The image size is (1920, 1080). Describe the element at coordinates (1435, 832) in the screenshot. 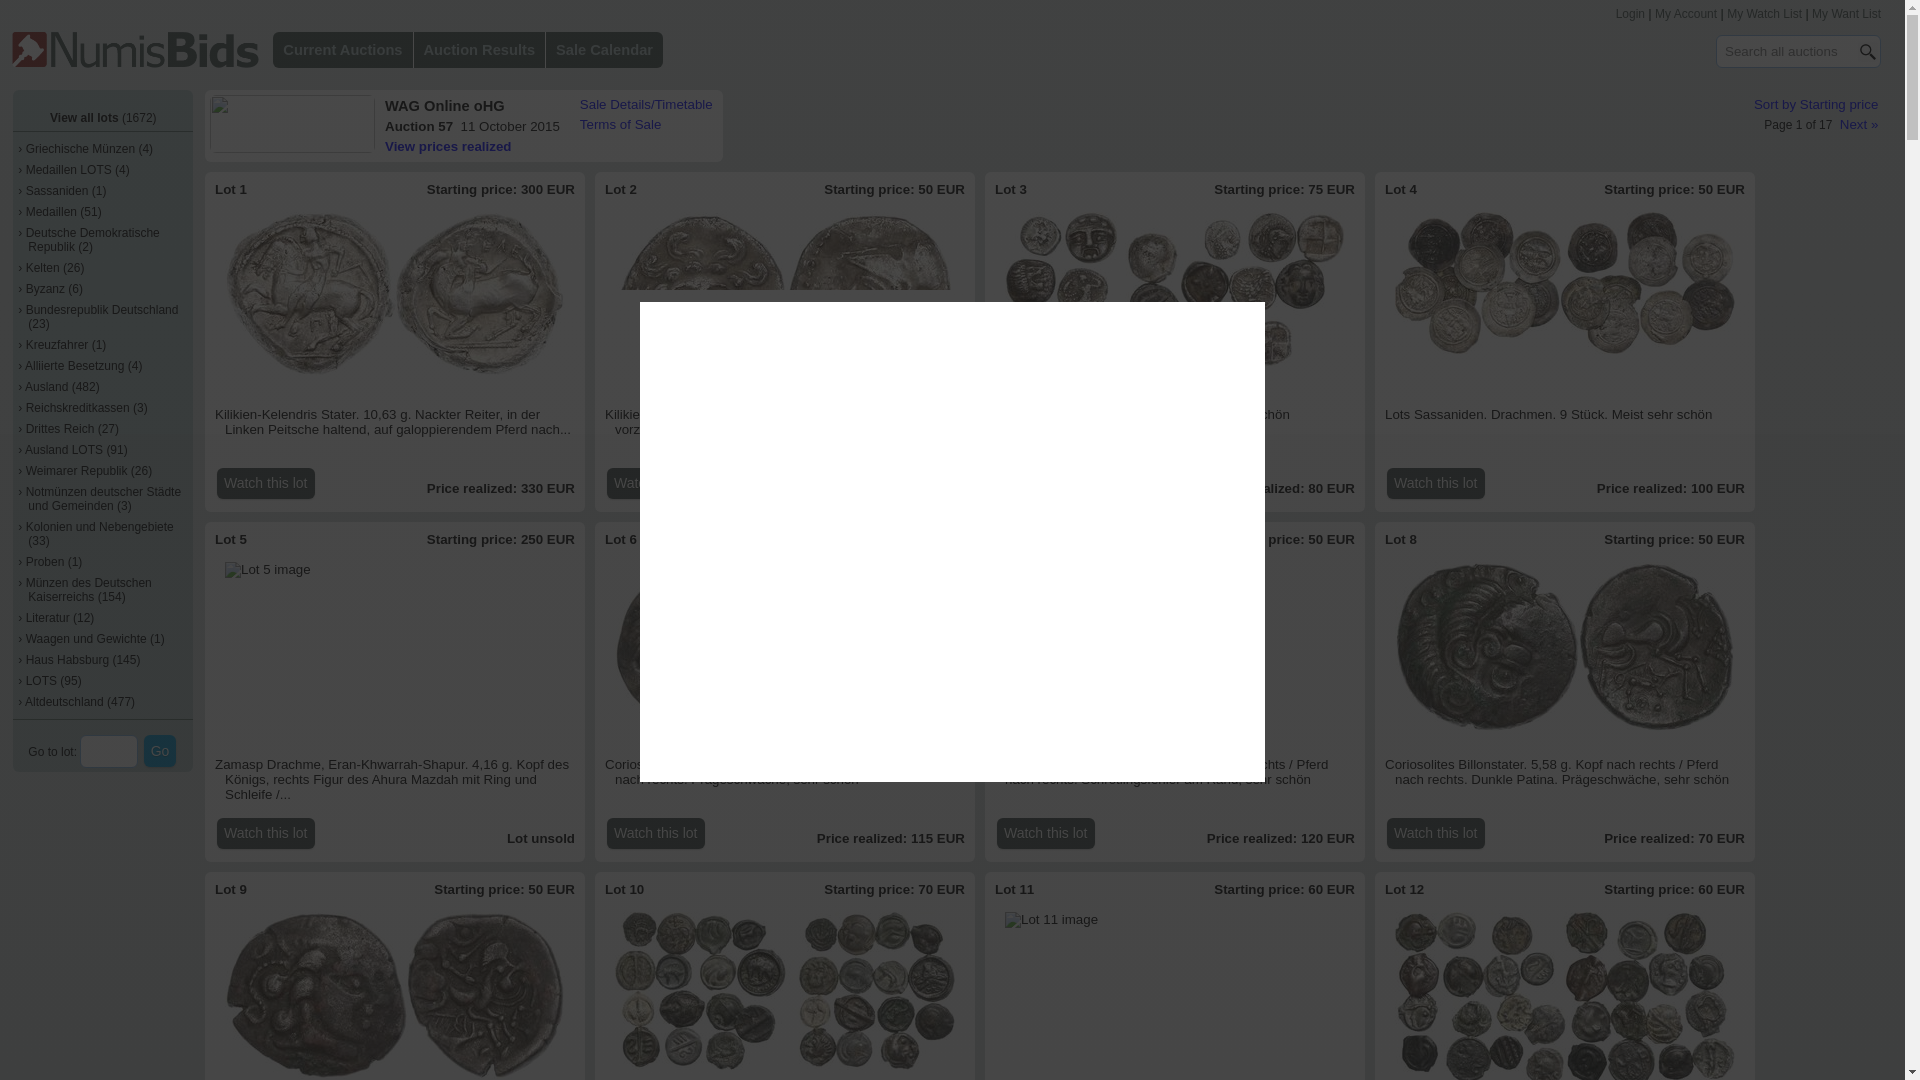

I see `Watch this lot` at that location.